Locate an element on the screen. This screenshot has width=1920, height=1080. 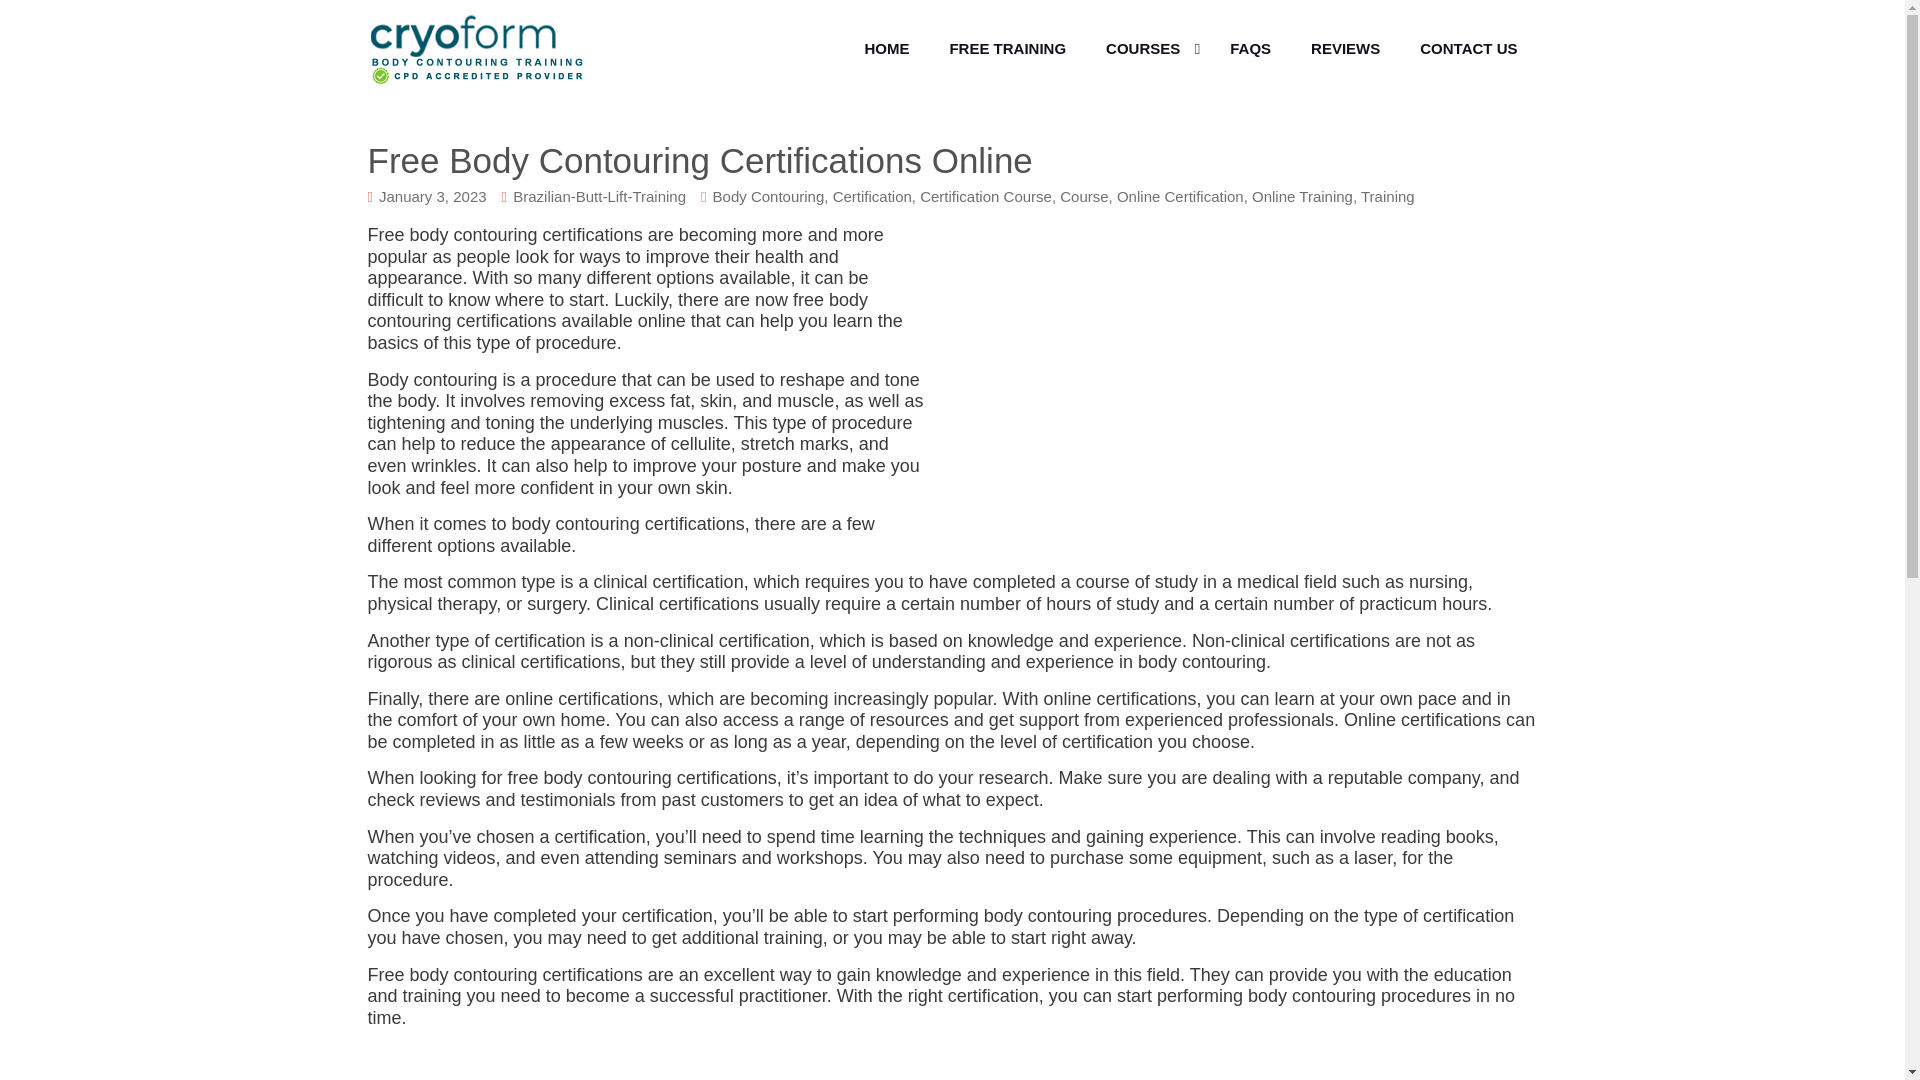
Certification Course is located at coordinates (986, 196).